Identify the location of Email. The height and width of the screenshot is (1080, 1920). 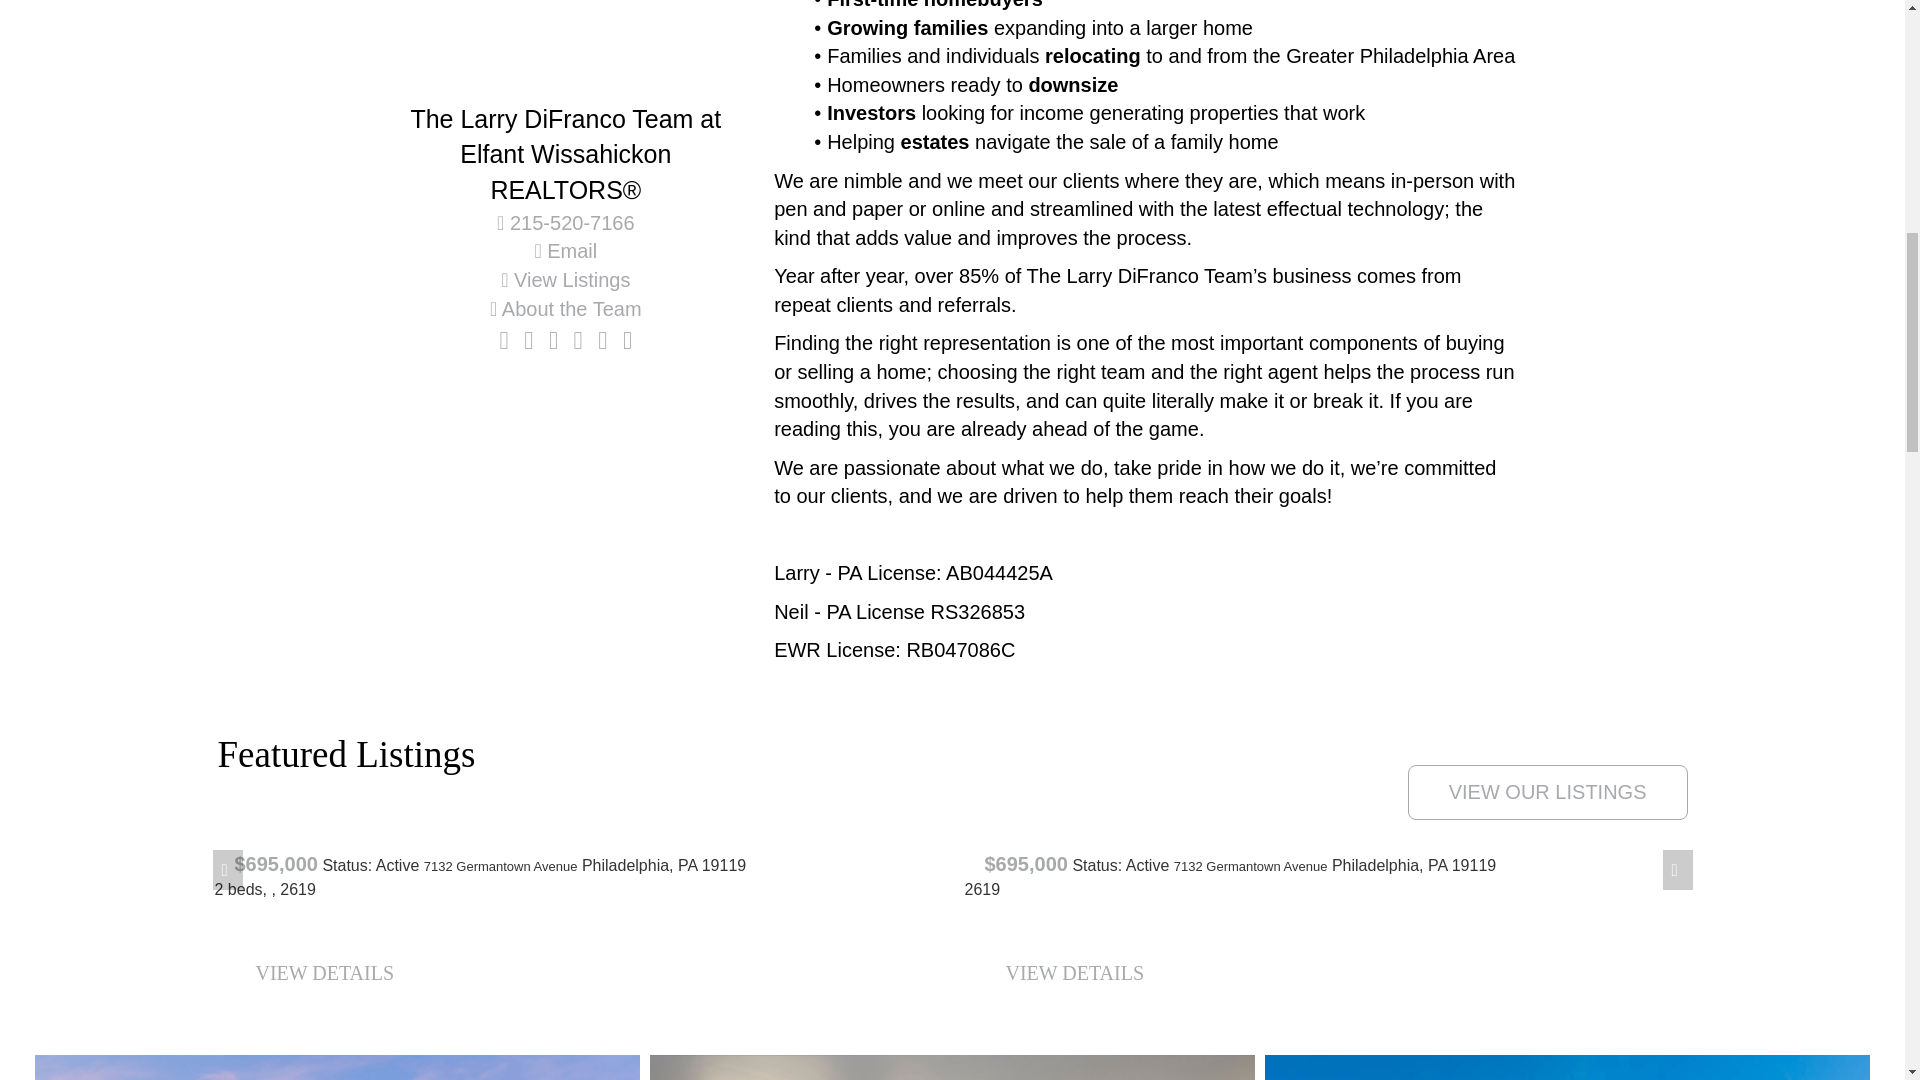
(565, 250).